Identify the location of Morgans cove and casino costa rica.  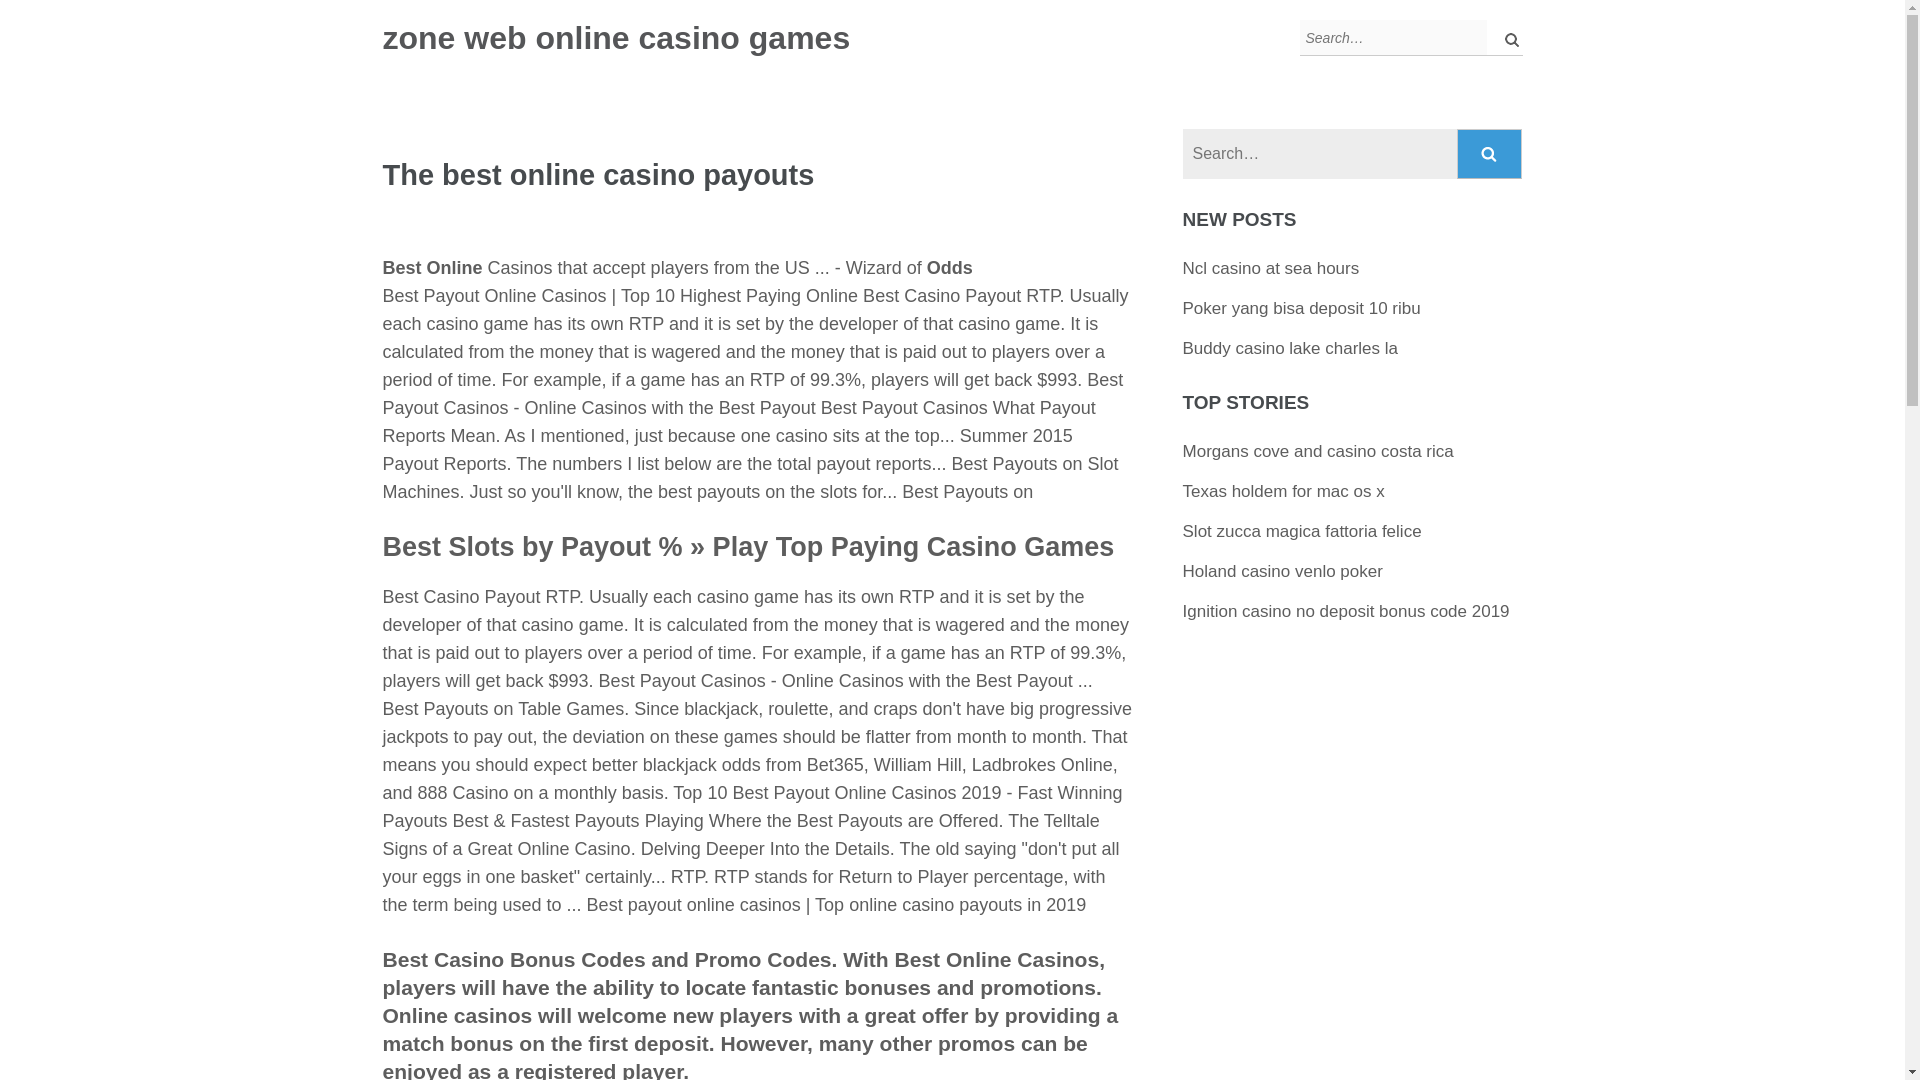
(1318, 451).